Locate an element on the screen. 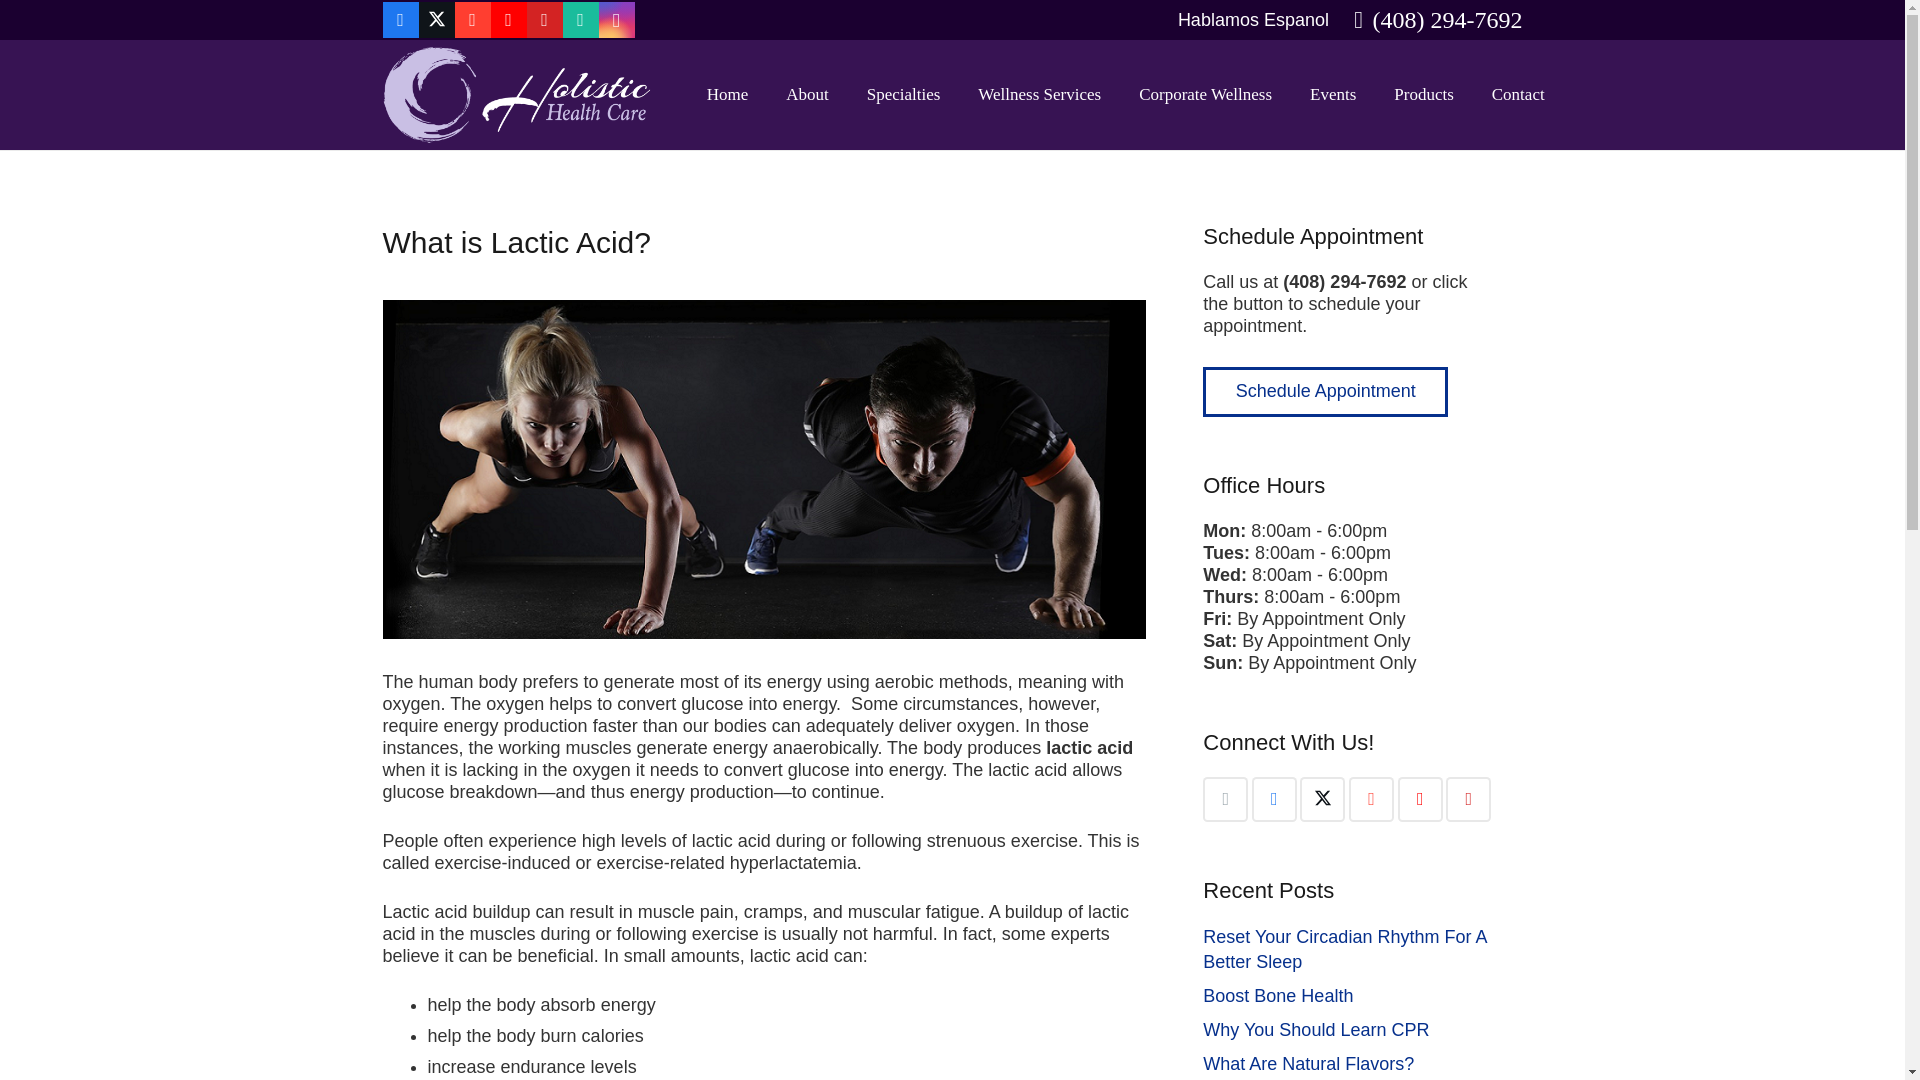 Image resolution: width=1920 pixels, height=1080 pixels. Twitter is located at coordinates (436, 20).